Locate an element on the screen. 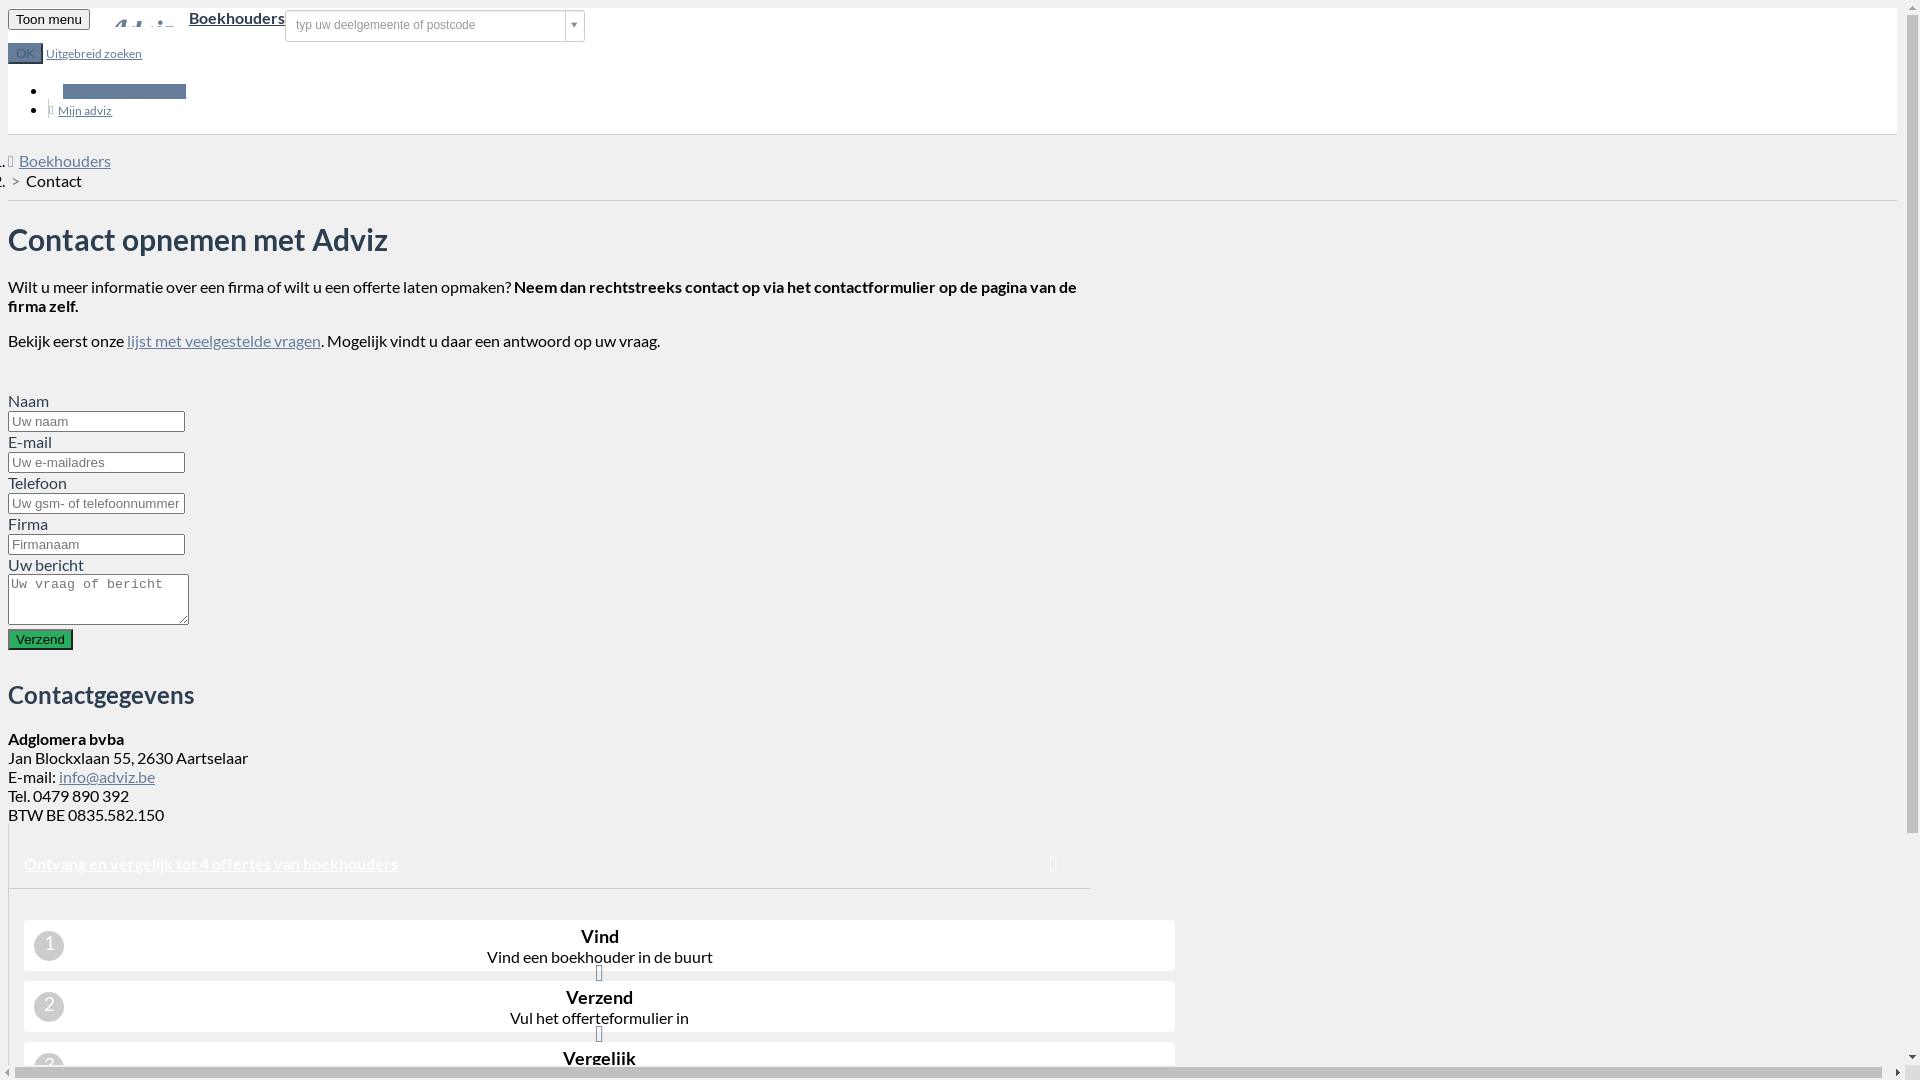  Boekhouders is located at coordinates (189, 18).